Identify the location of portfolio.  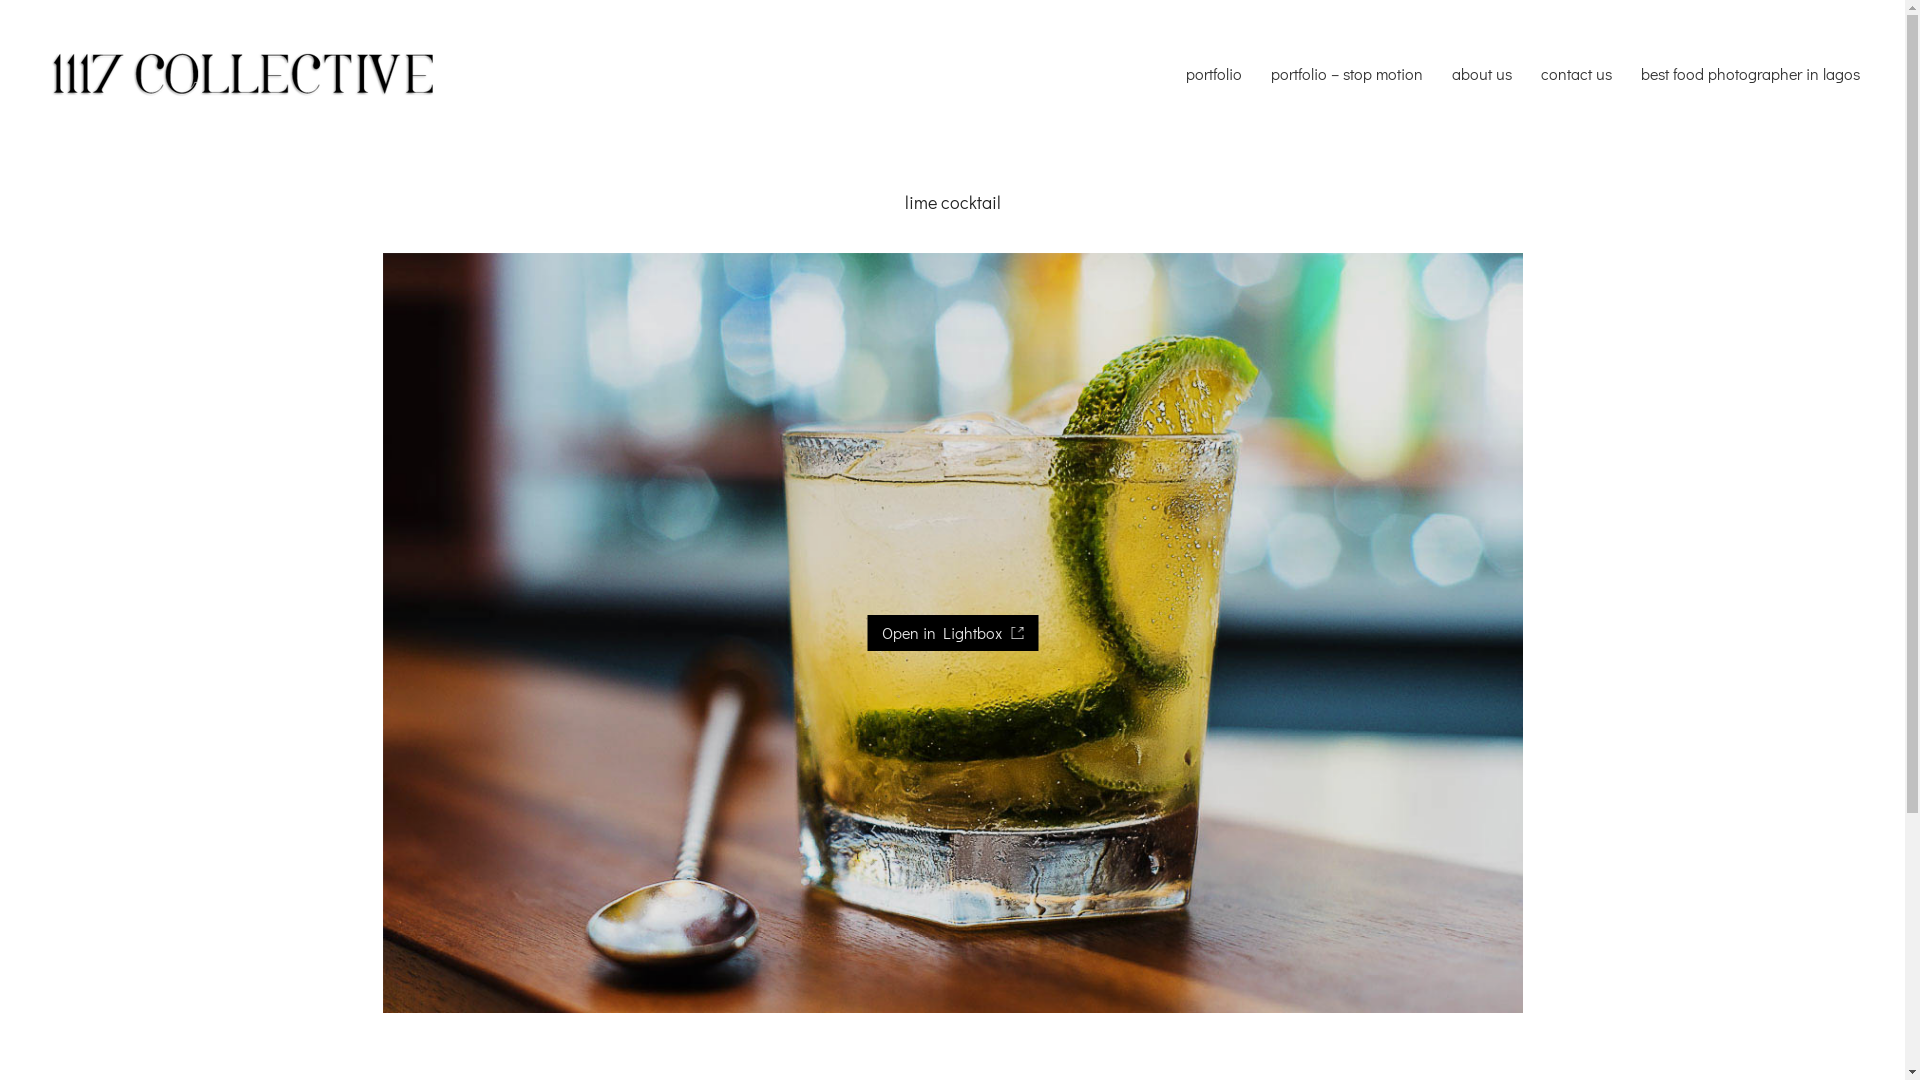
(1214, 74).